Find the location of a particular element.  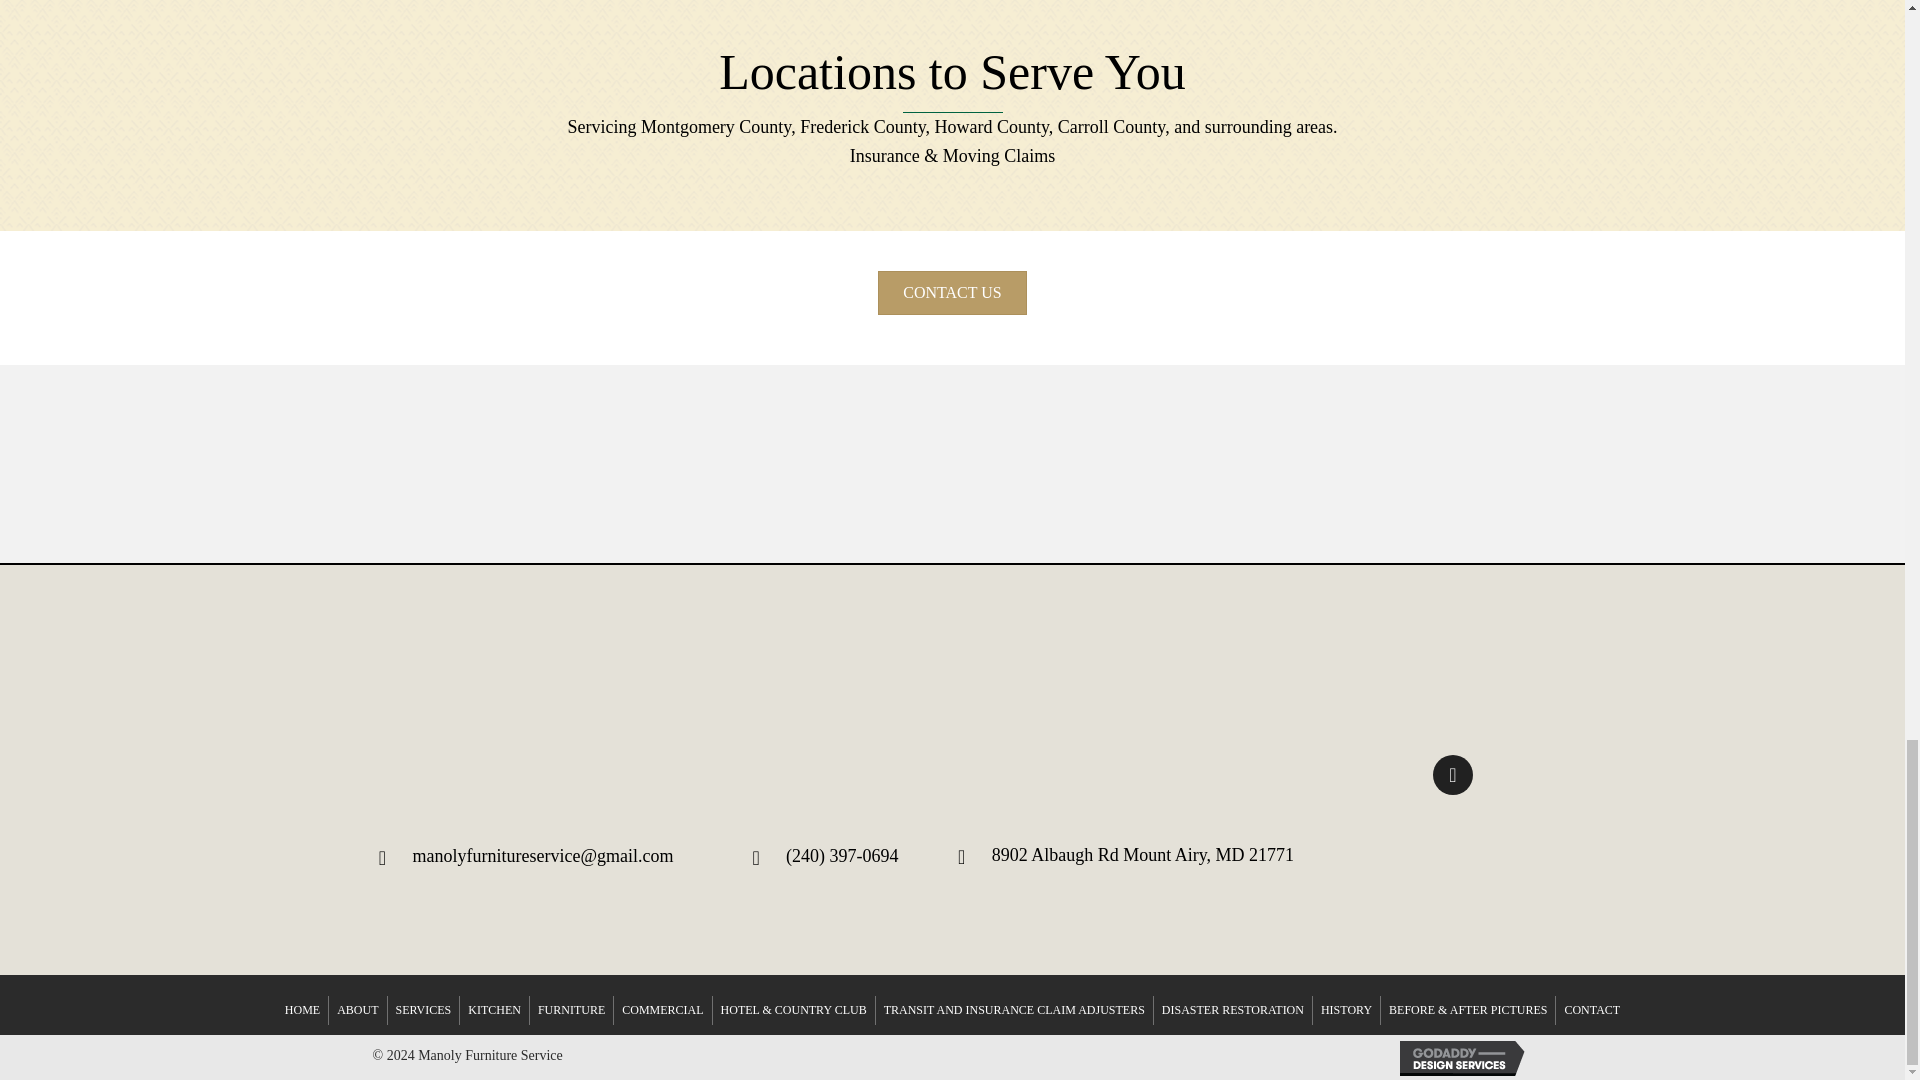

CONTACT is located at coordinates (1592, 1010).